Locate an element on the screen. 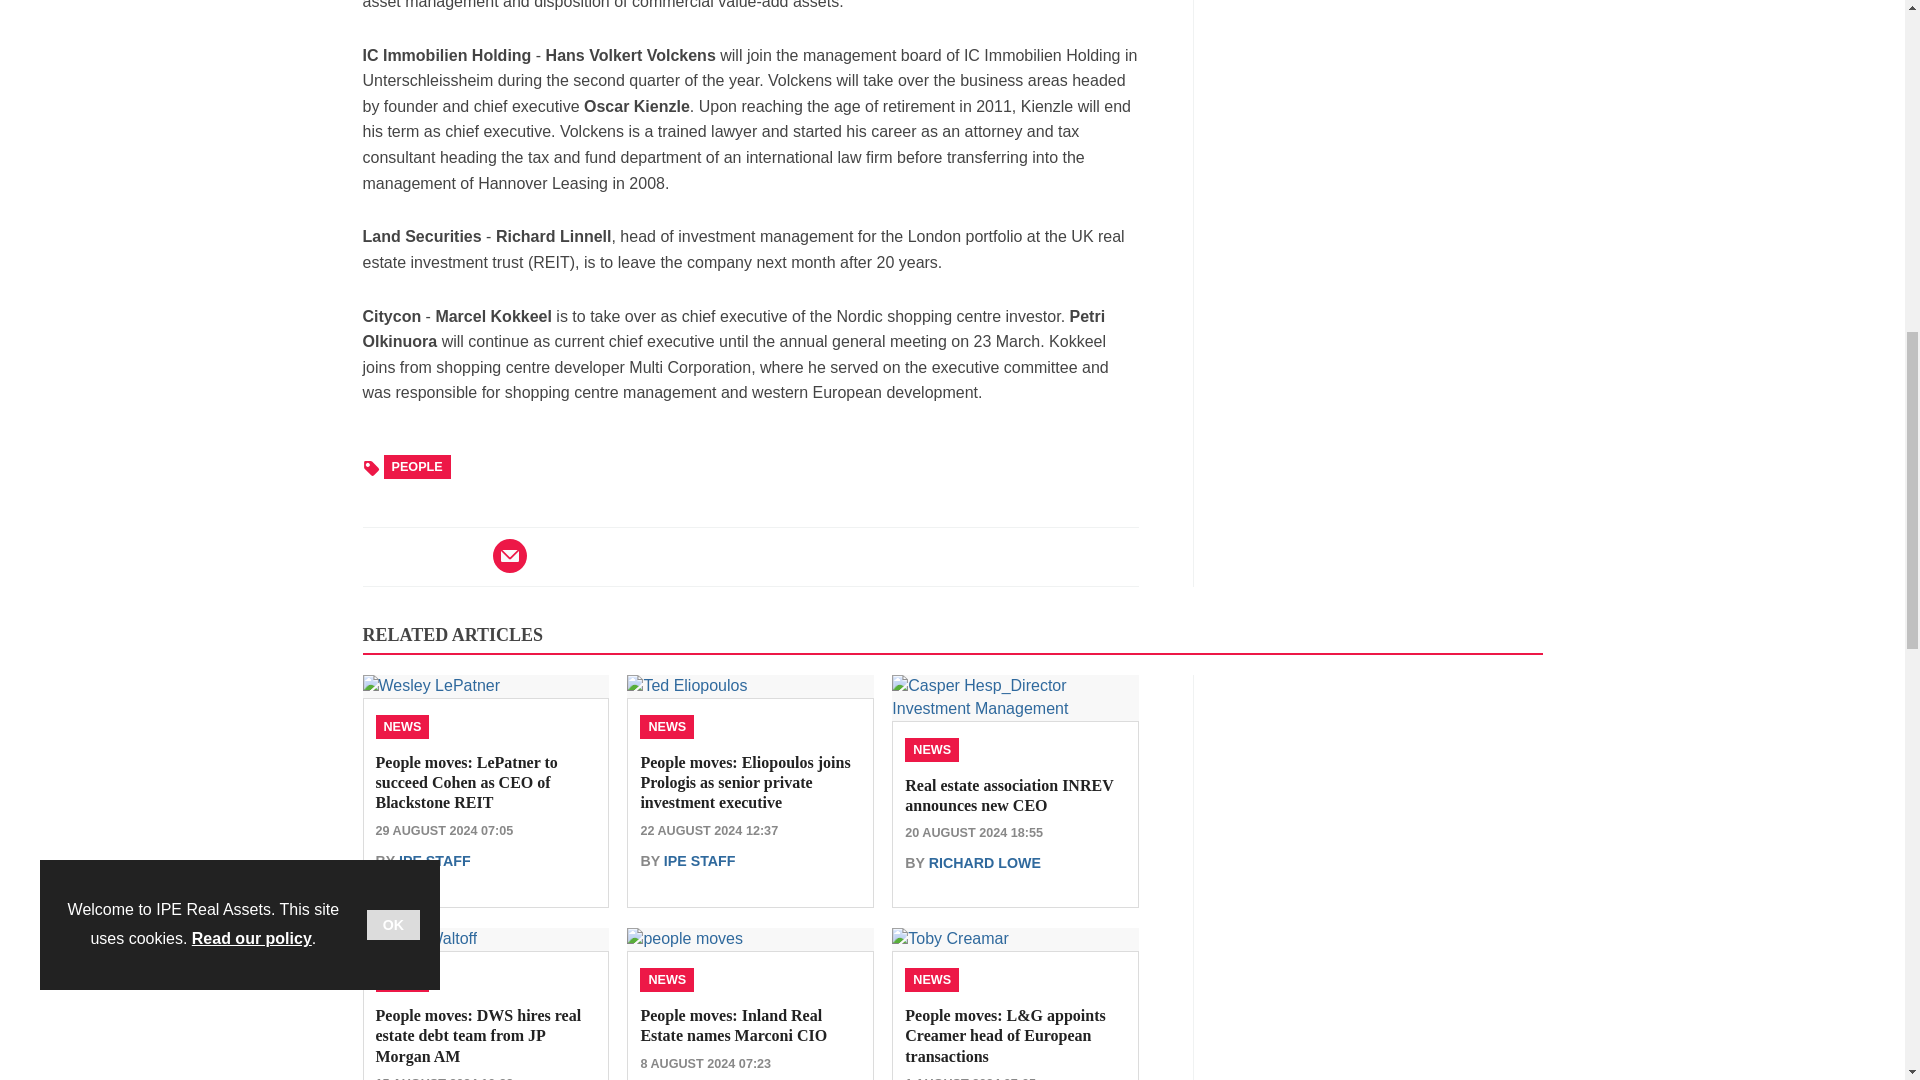 Image resolution: width=1920 pixels, height=1080 pixels. Share this on Twitter is located at coordinates (423, 555).